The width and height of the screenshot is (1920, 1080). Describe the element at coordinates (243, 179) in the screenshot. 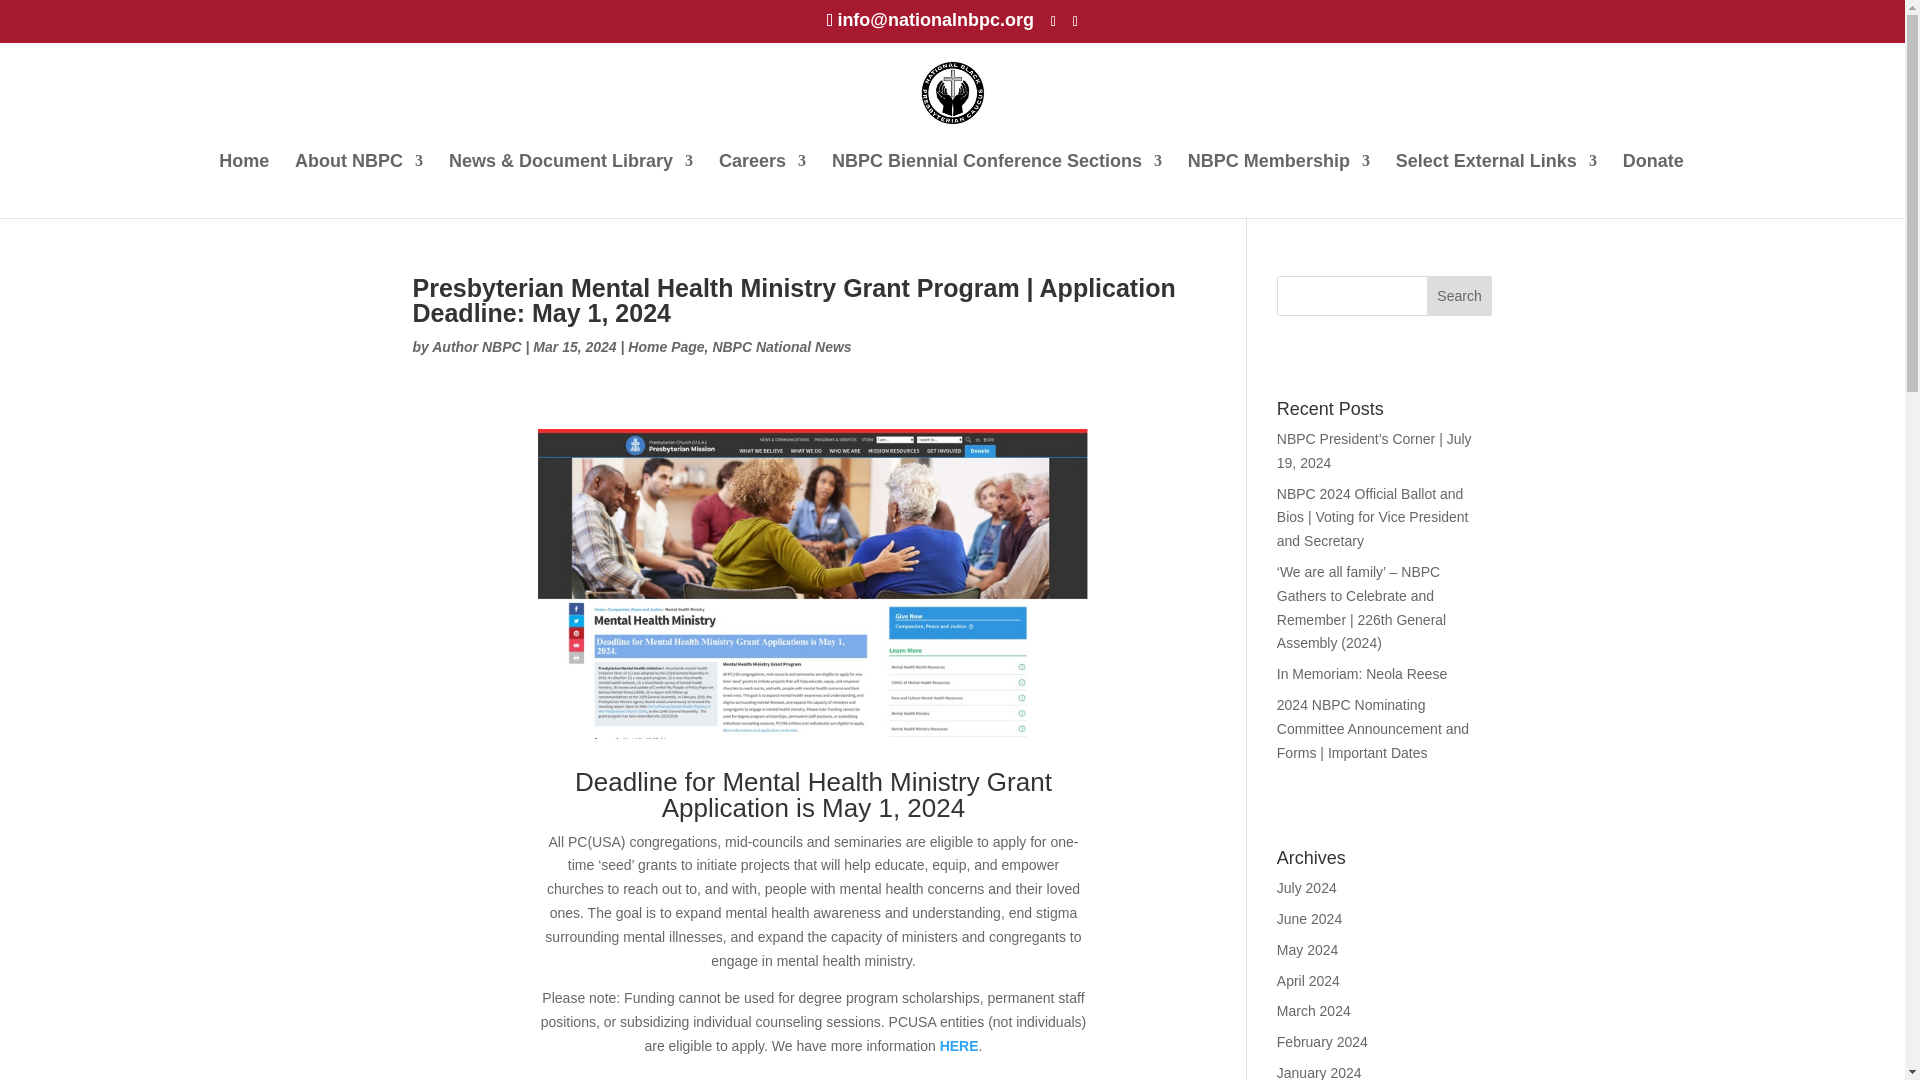

I see `Home` at that location.